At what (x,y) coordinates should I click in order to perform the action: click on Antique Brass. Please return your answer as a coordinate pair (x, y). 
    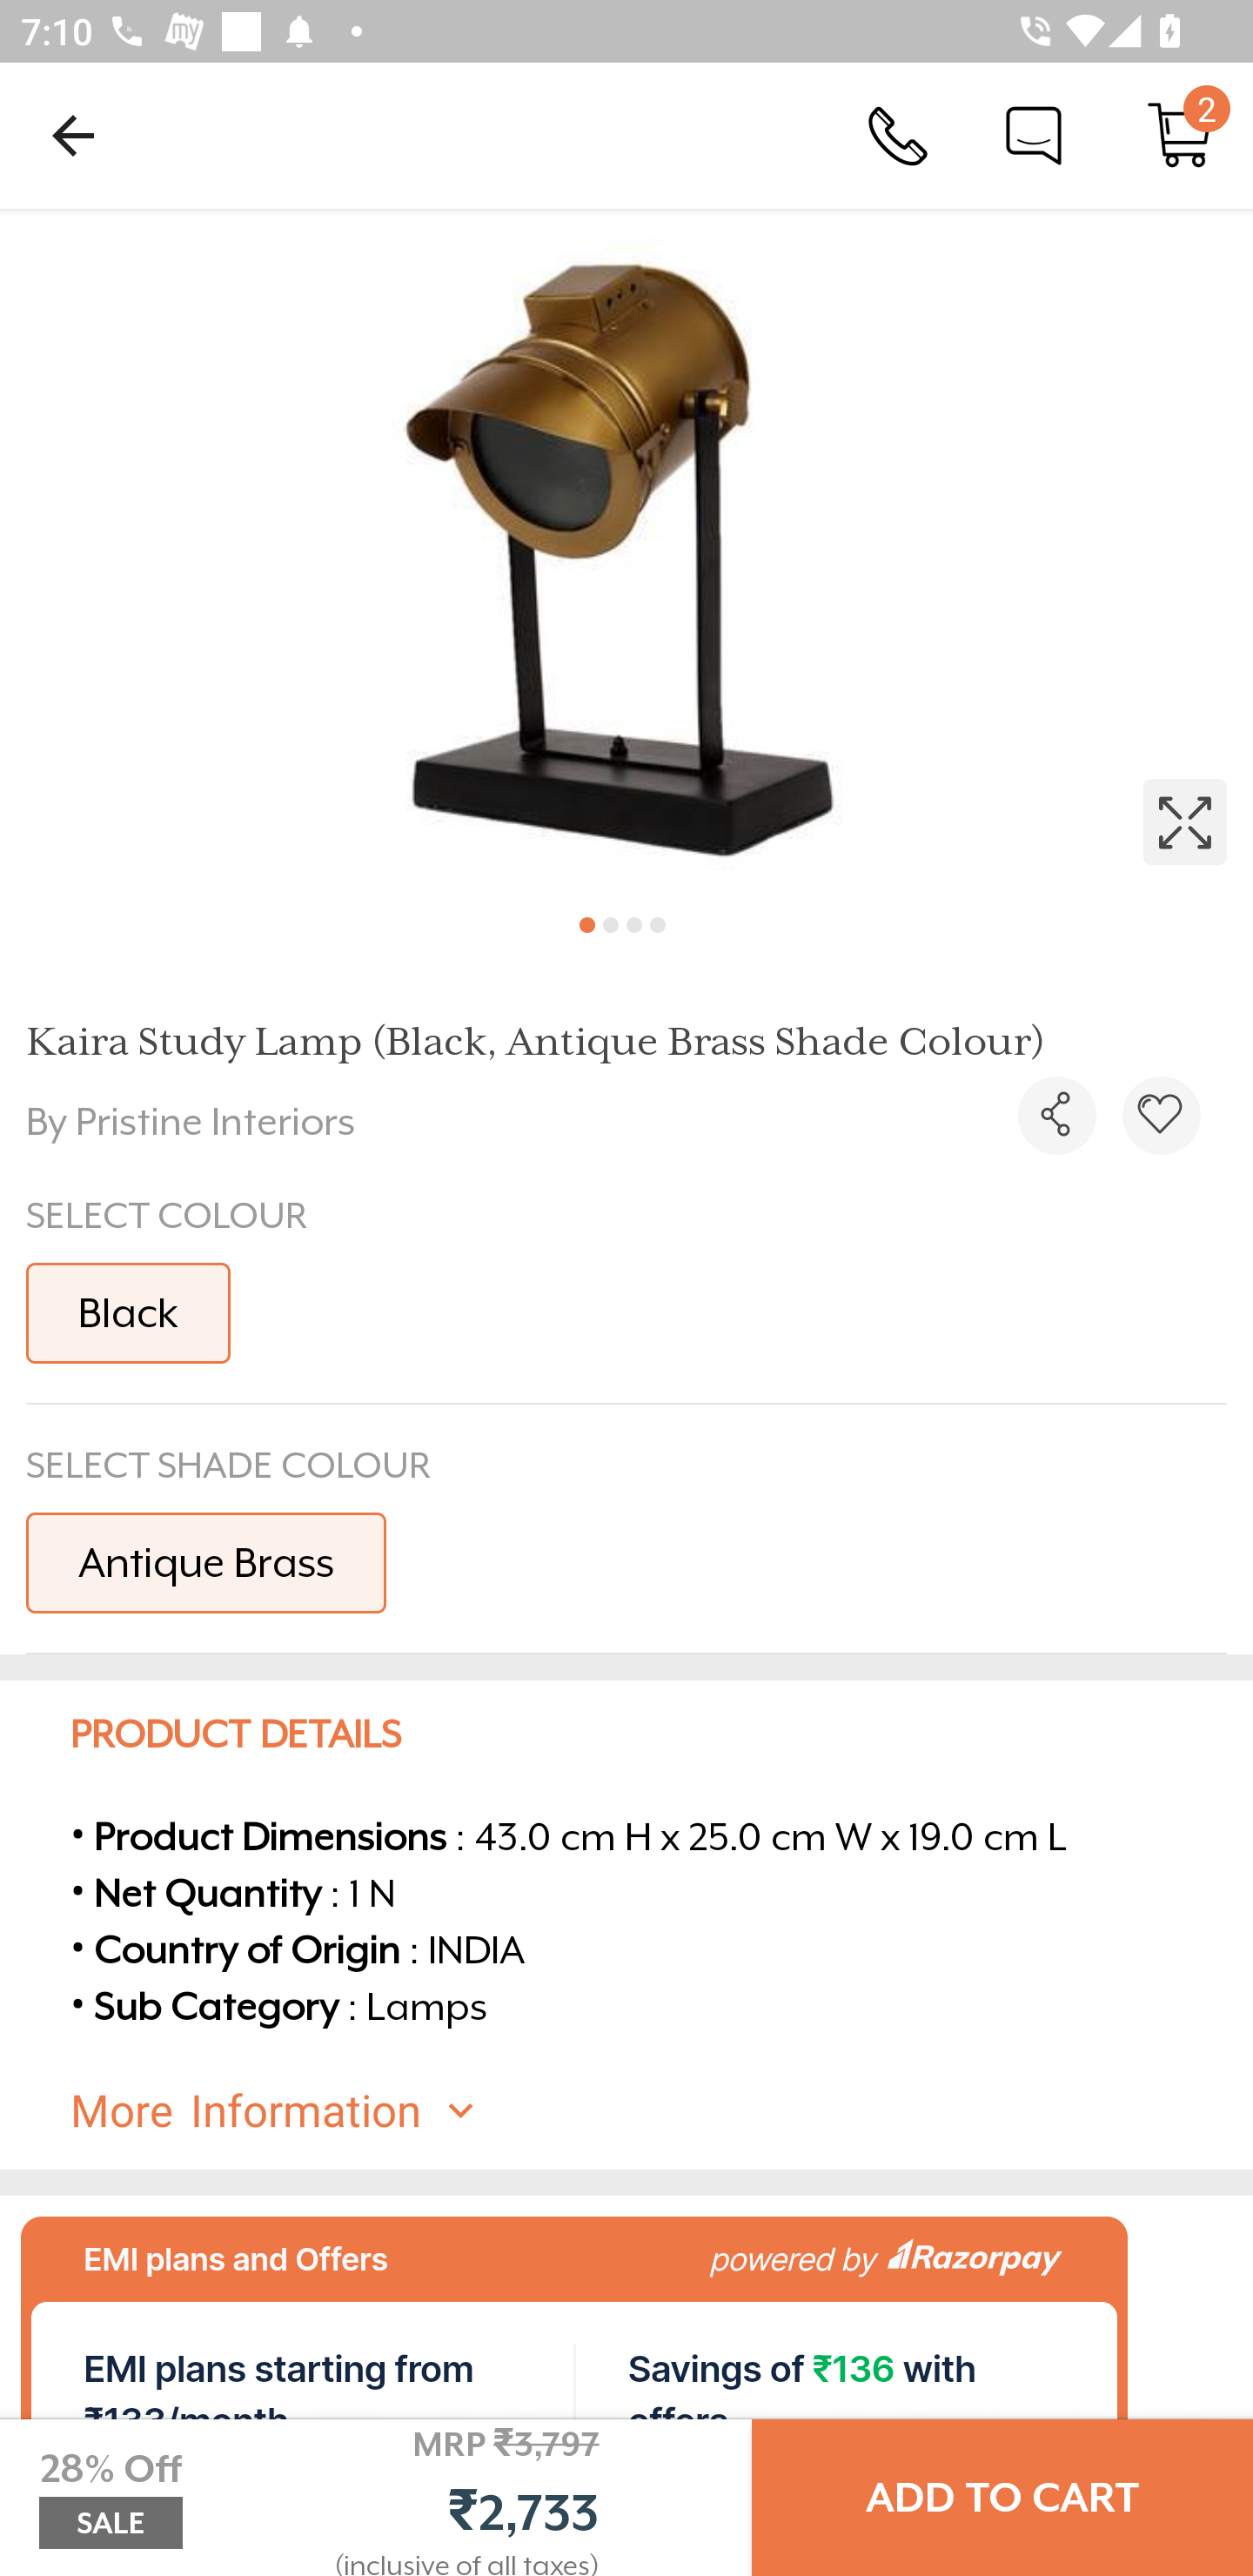
    Looking at the image, I should click on (205, 1561).